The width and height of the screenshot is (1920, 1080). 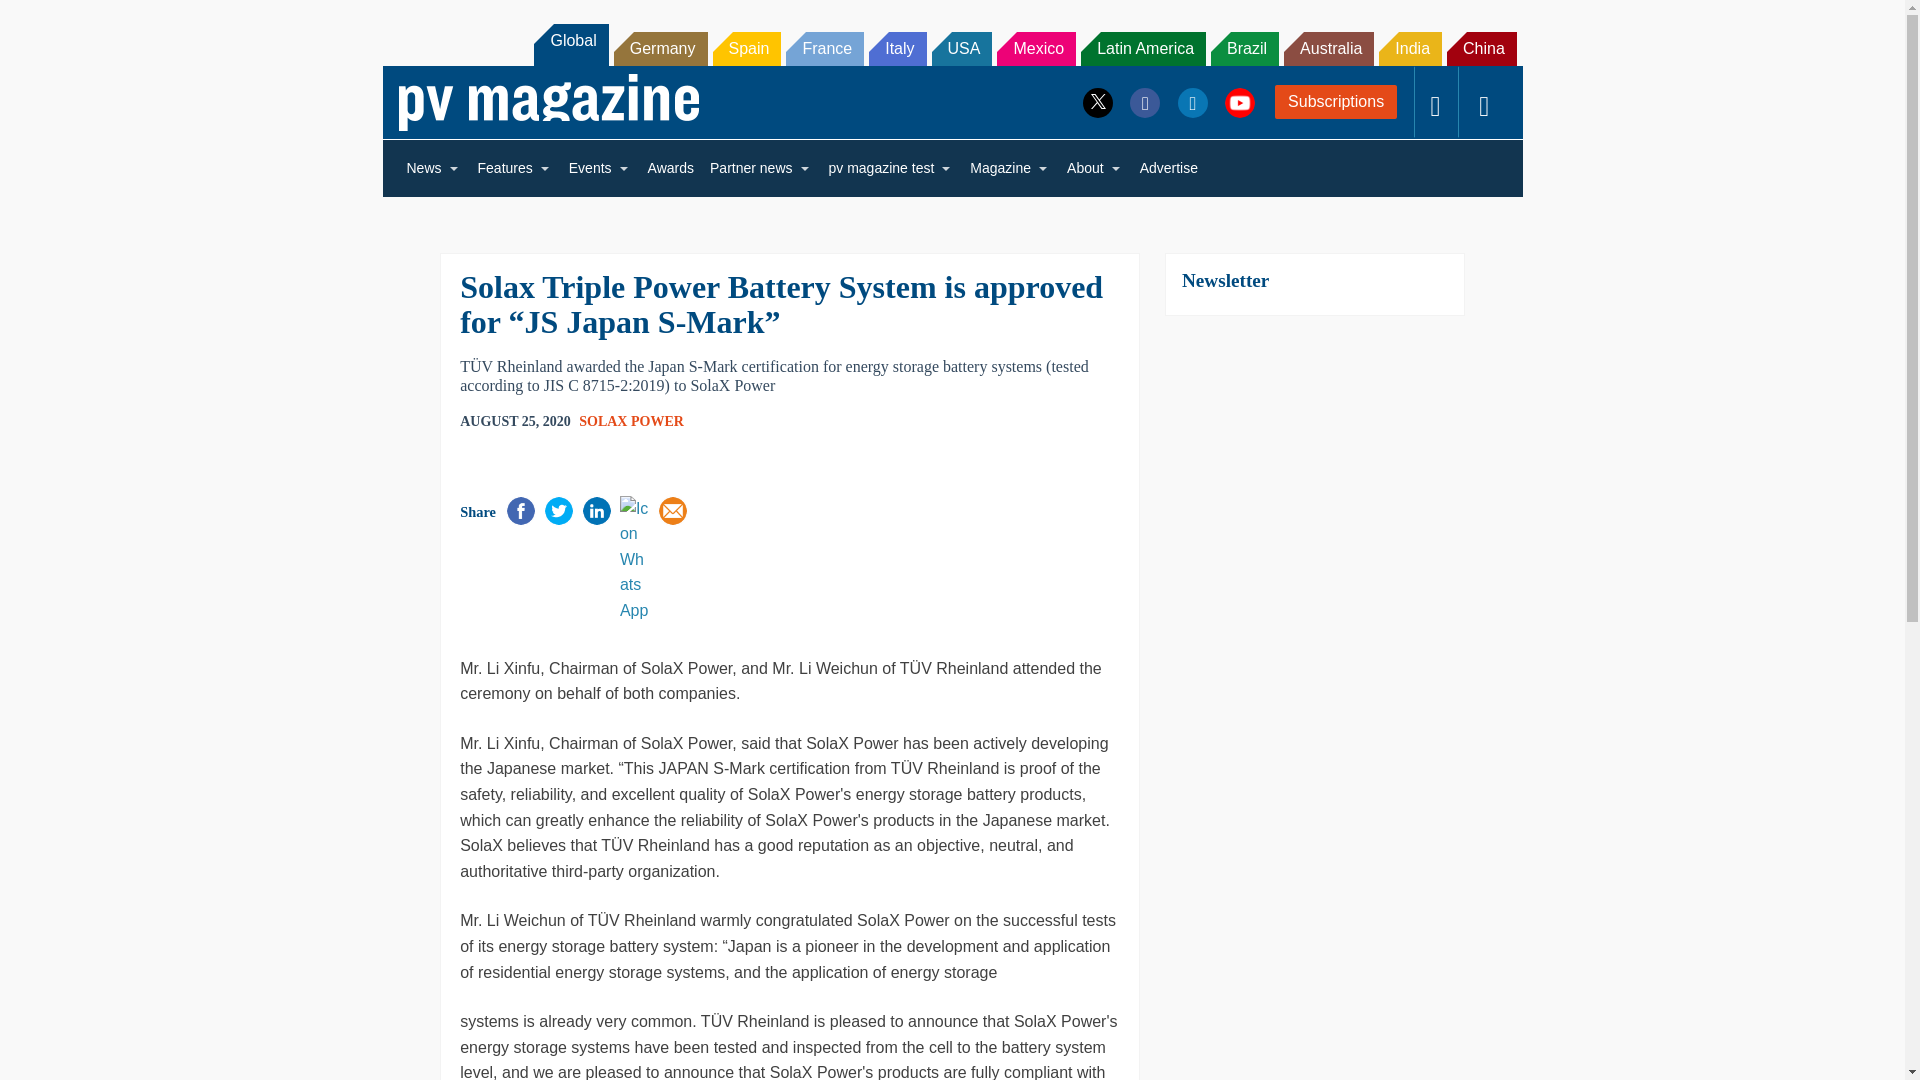 What do you see at coordinates (42, 20) in the screenshot?
I see `Search` at bounding box center [42, 20].